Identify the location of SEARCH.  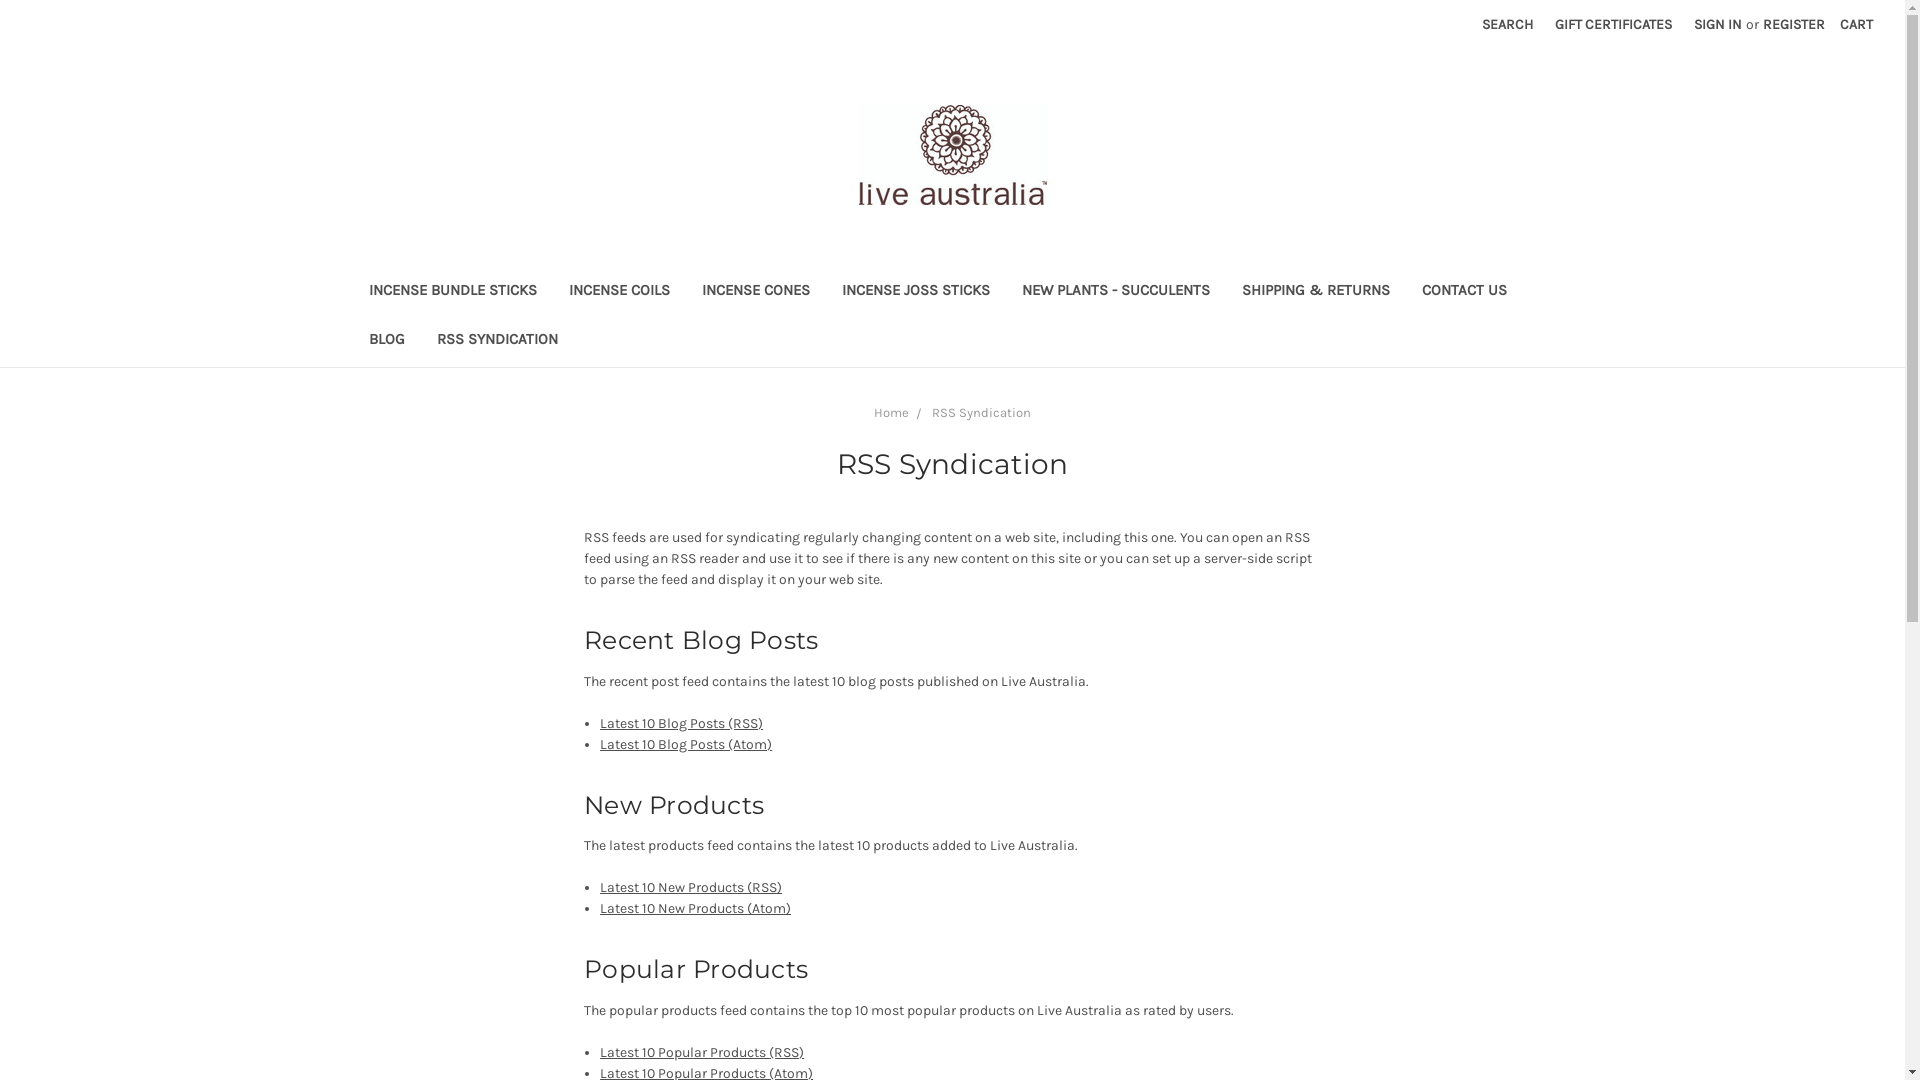
(1508, 24).